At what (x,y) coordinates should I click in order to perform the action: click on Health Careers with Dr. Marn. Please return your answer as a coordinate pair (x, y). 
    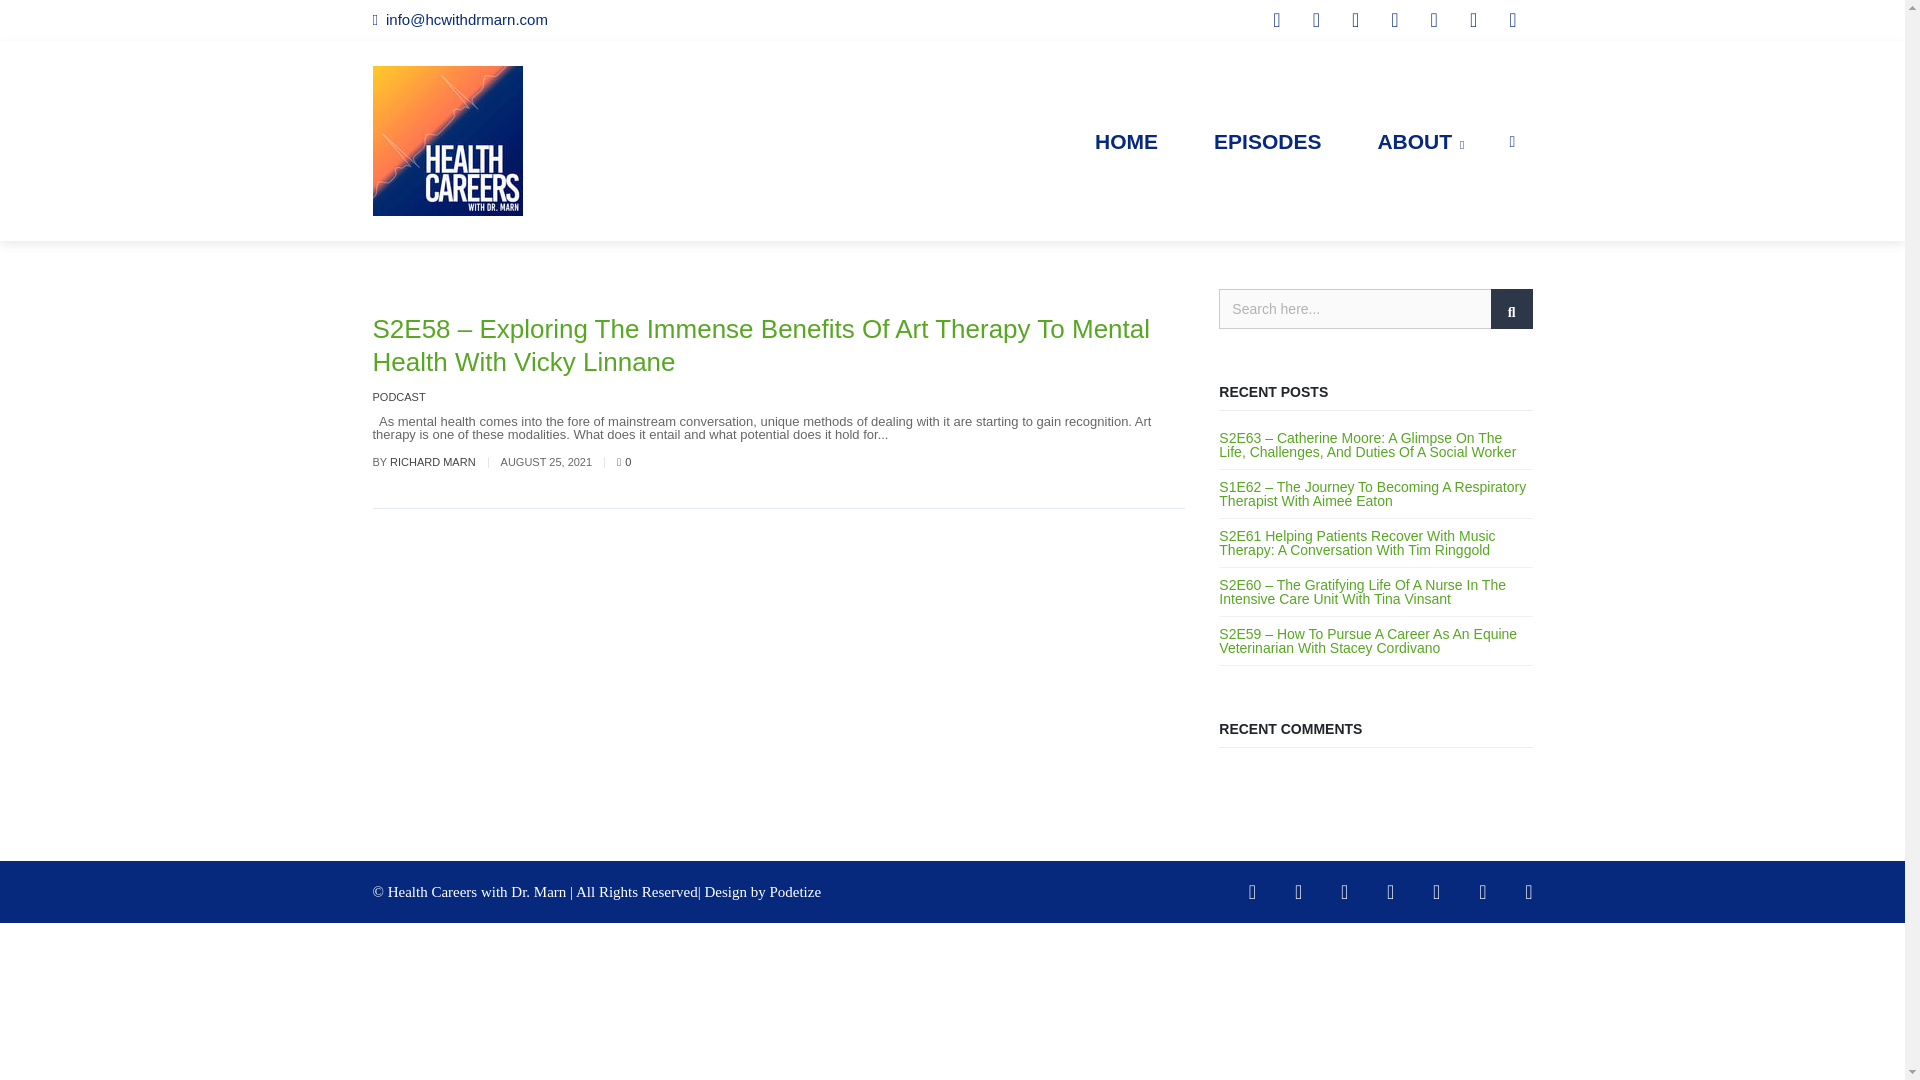
    Looking at the image, I should click on (447, 140).